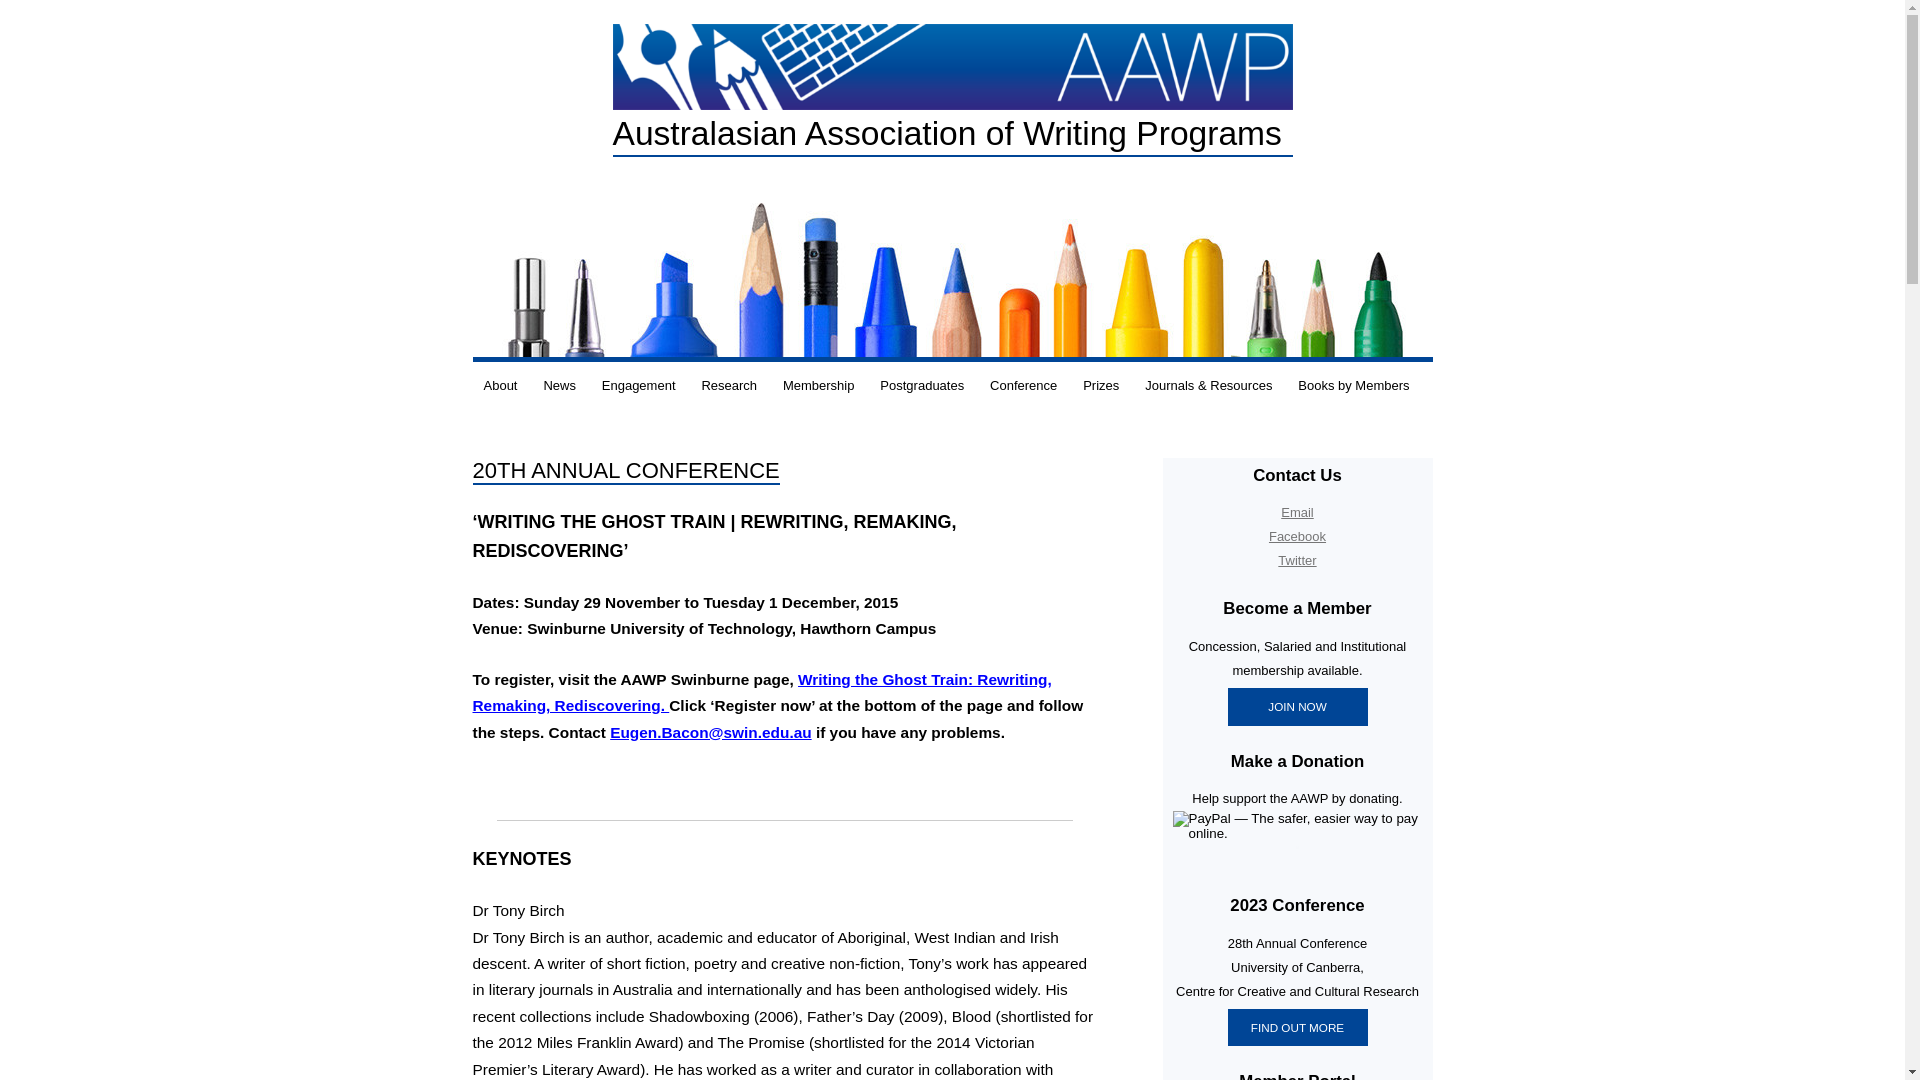  What do you see at coordinates (1298, 512) in the screenshot?
I see `Email` at bounding box center [1298, 512].